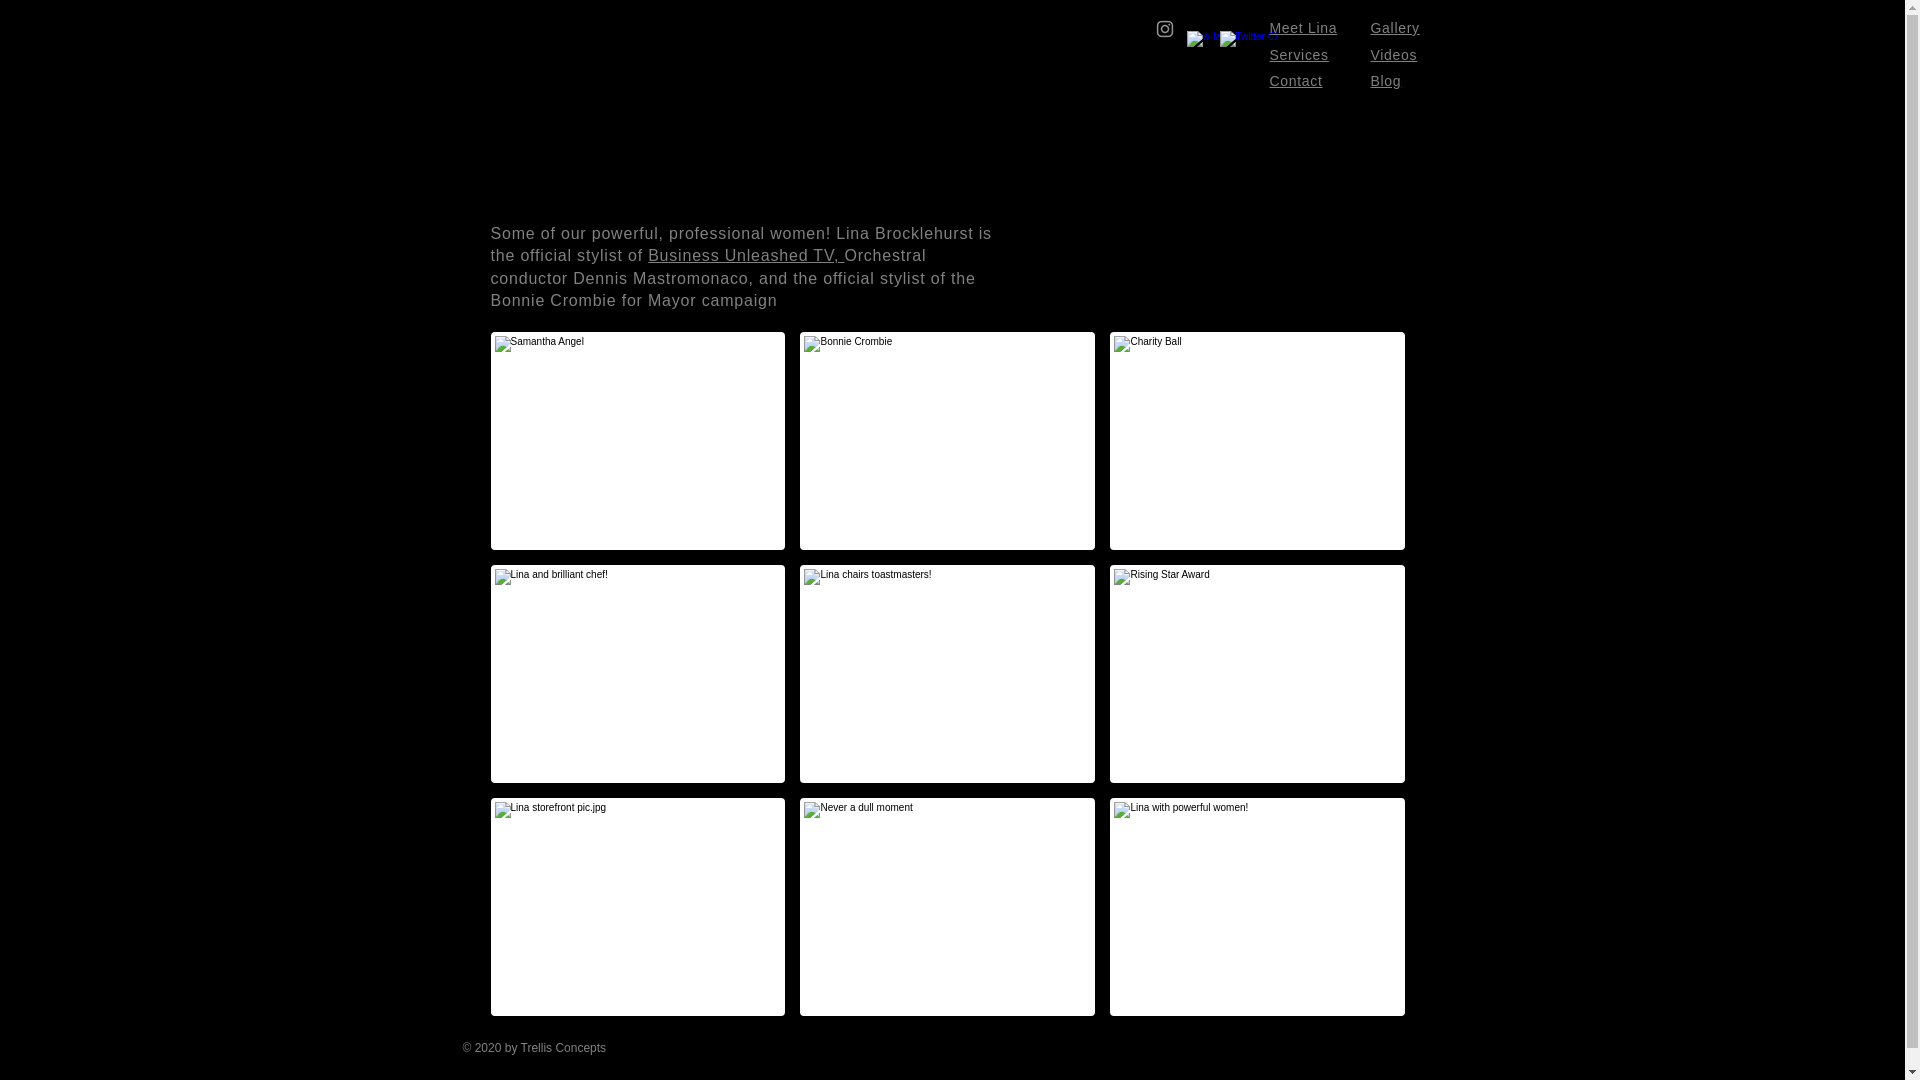 The width and height of the screenshot is (1920, 1080). I want to click on Contact, so click(1296, 80).